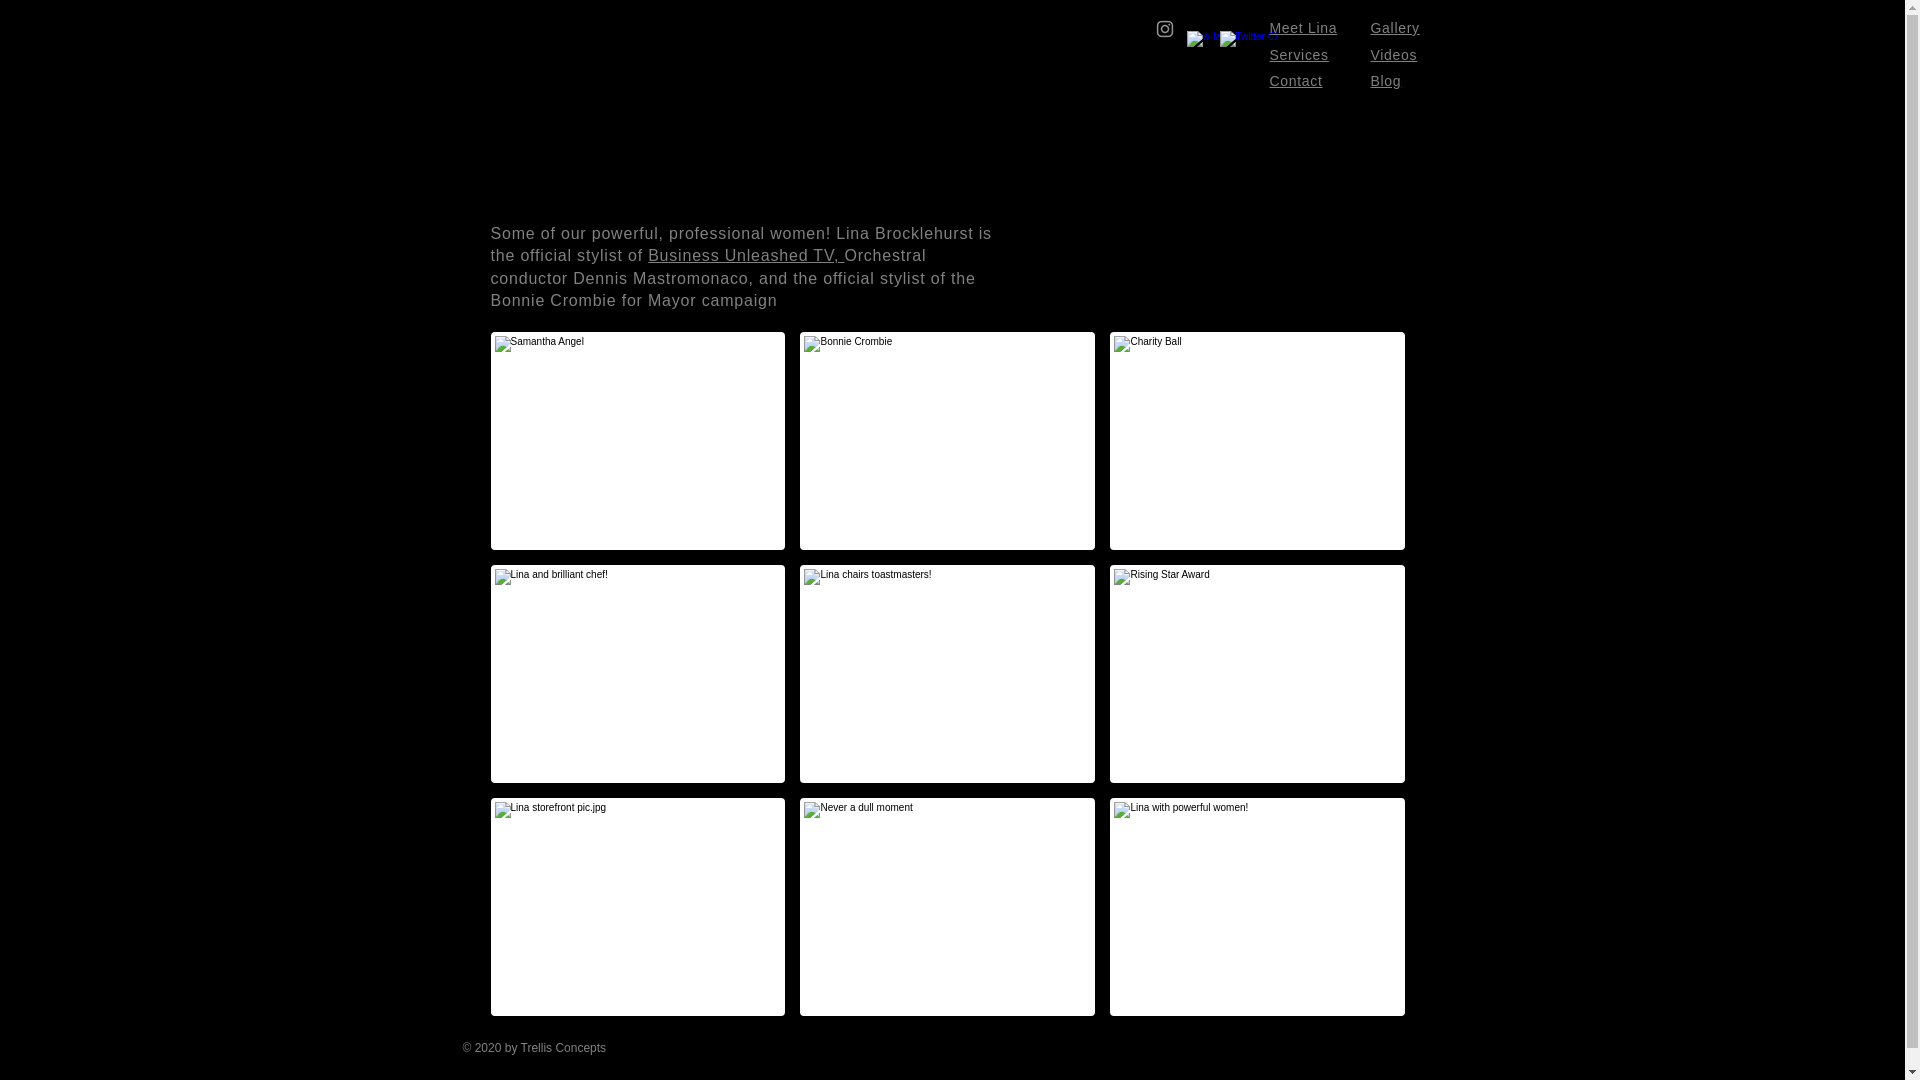 The width and height of the screenshot is (1920, 1080). I want to click on Contact, so click(1296, 80).